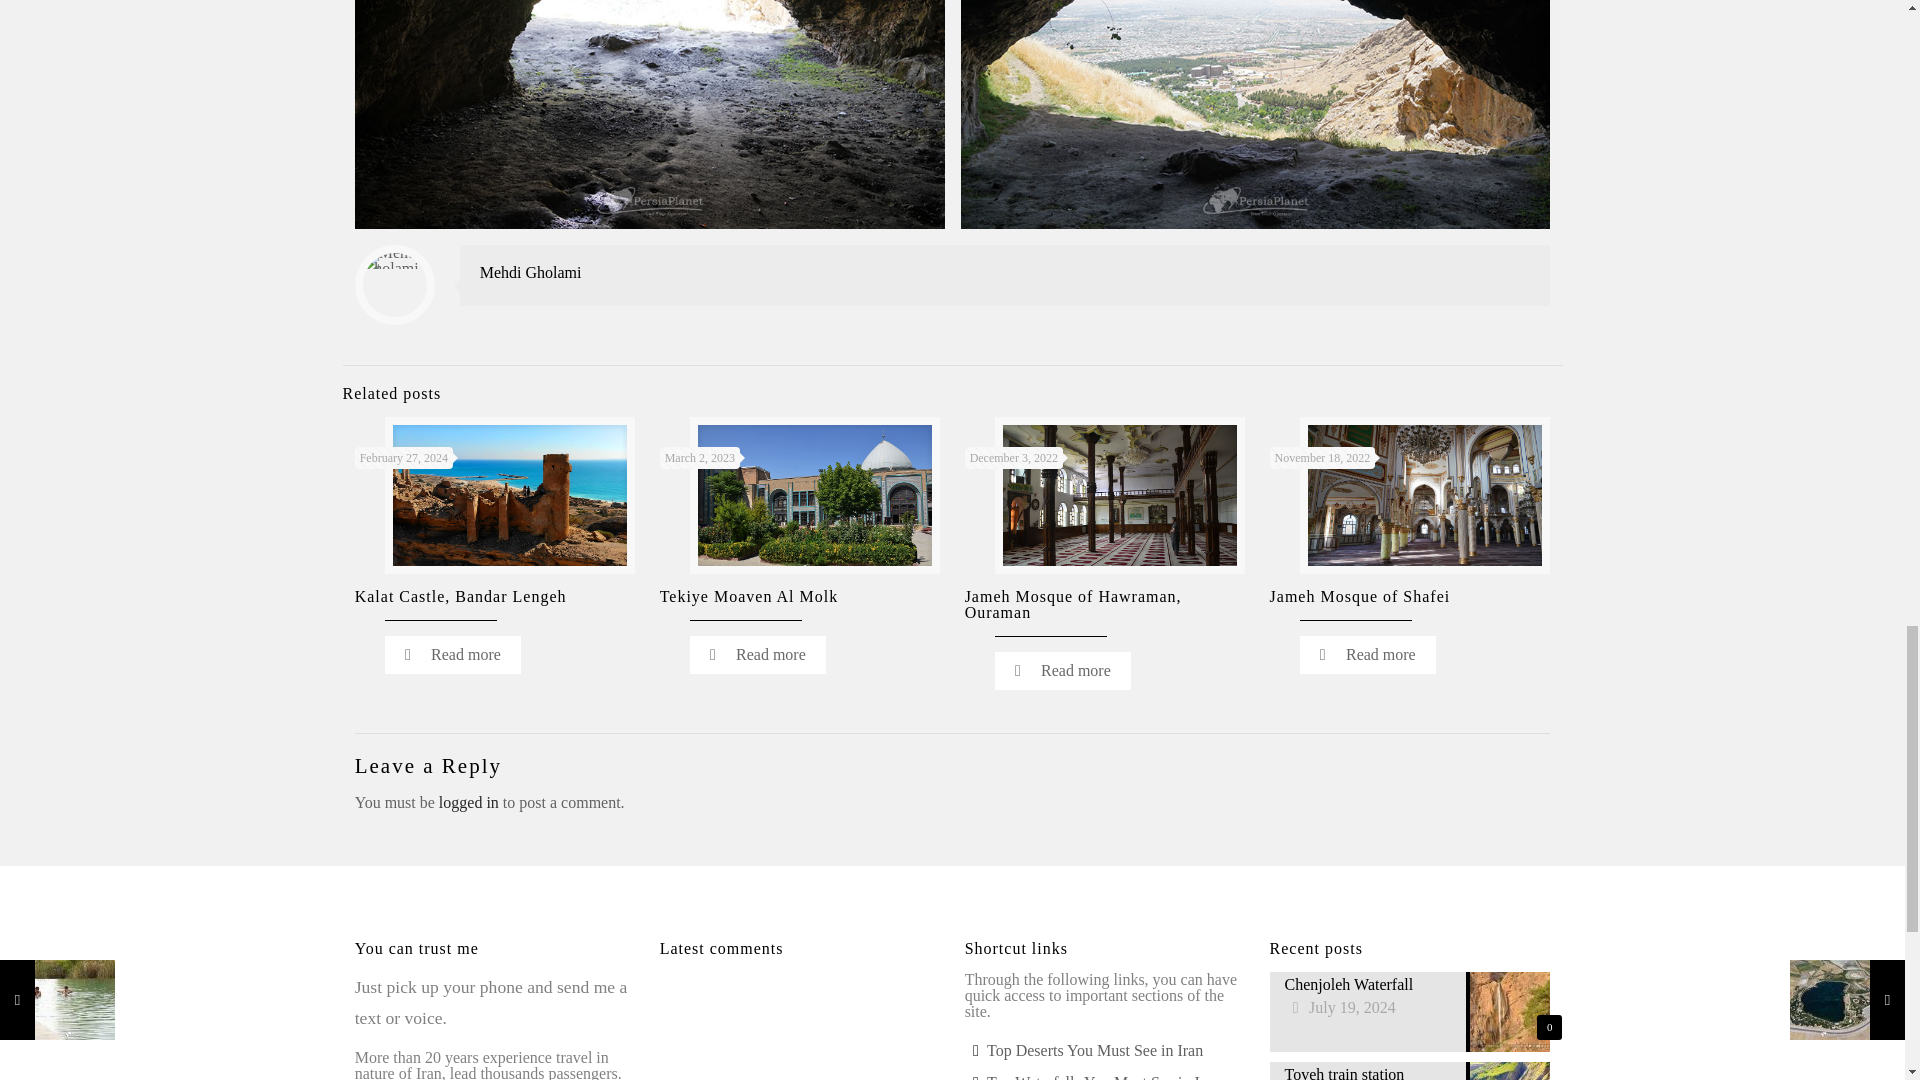 This screenshot has width=1920, height=1080. I want to click on Read more, so click(1368, 654).